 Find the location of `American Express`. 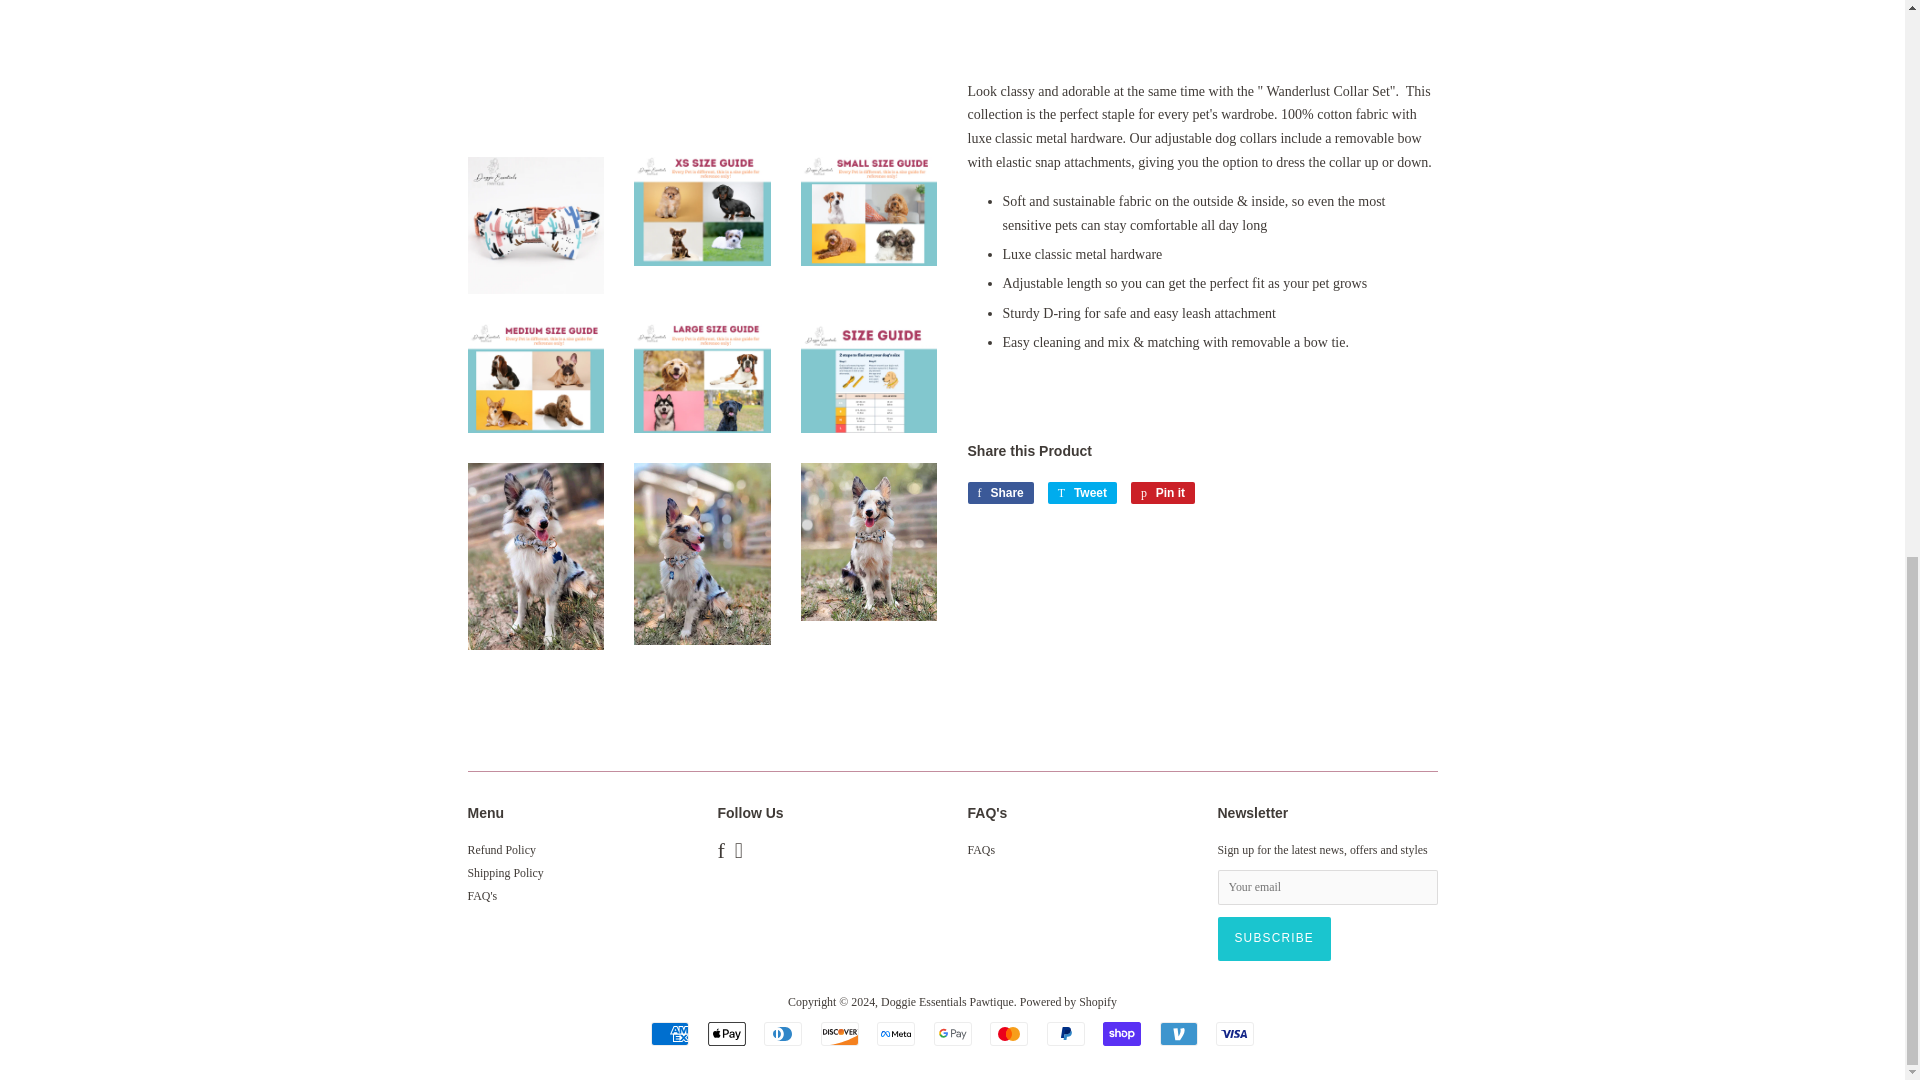

American Express is located at coordinates (670, 1034).